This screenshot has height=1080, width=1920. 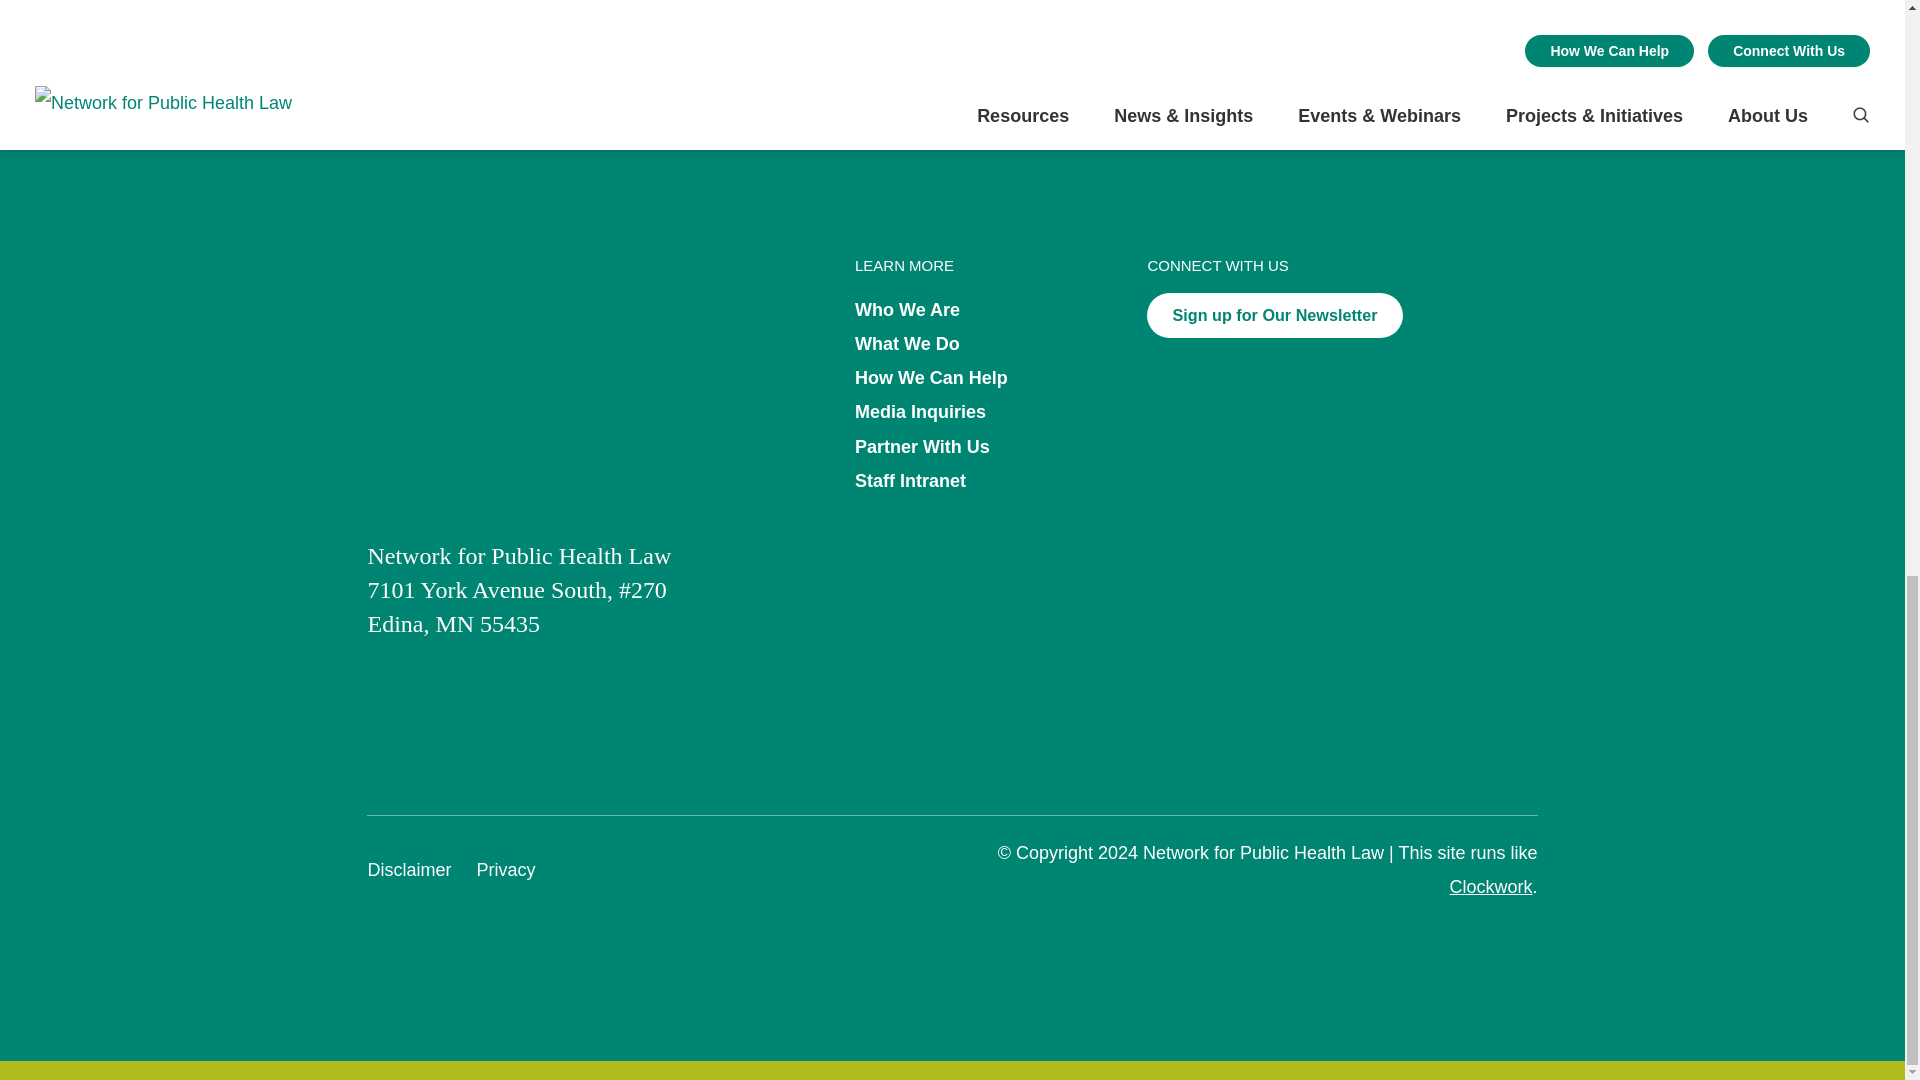 I want to click on Twitter, so click(x=628, y=6).